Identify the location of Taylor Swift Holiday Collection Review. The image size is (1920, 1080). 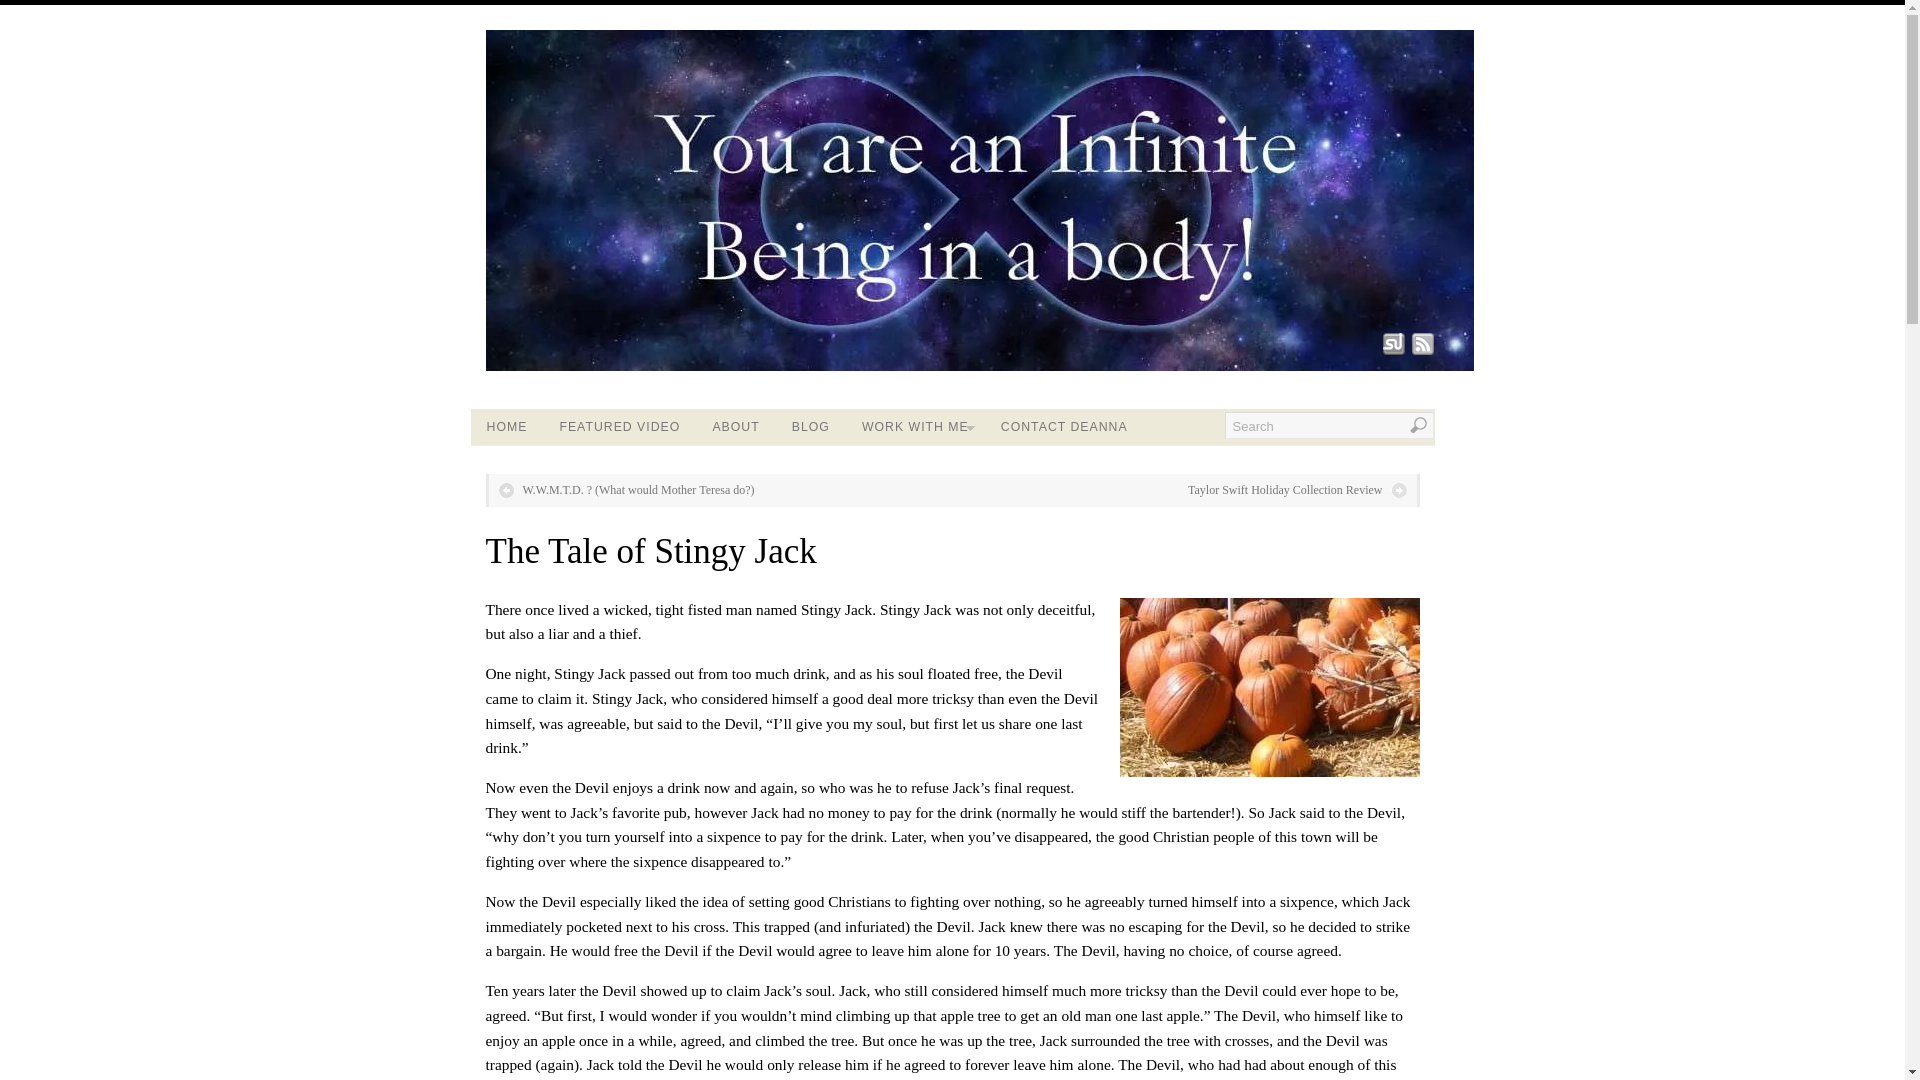
(1296, 490).